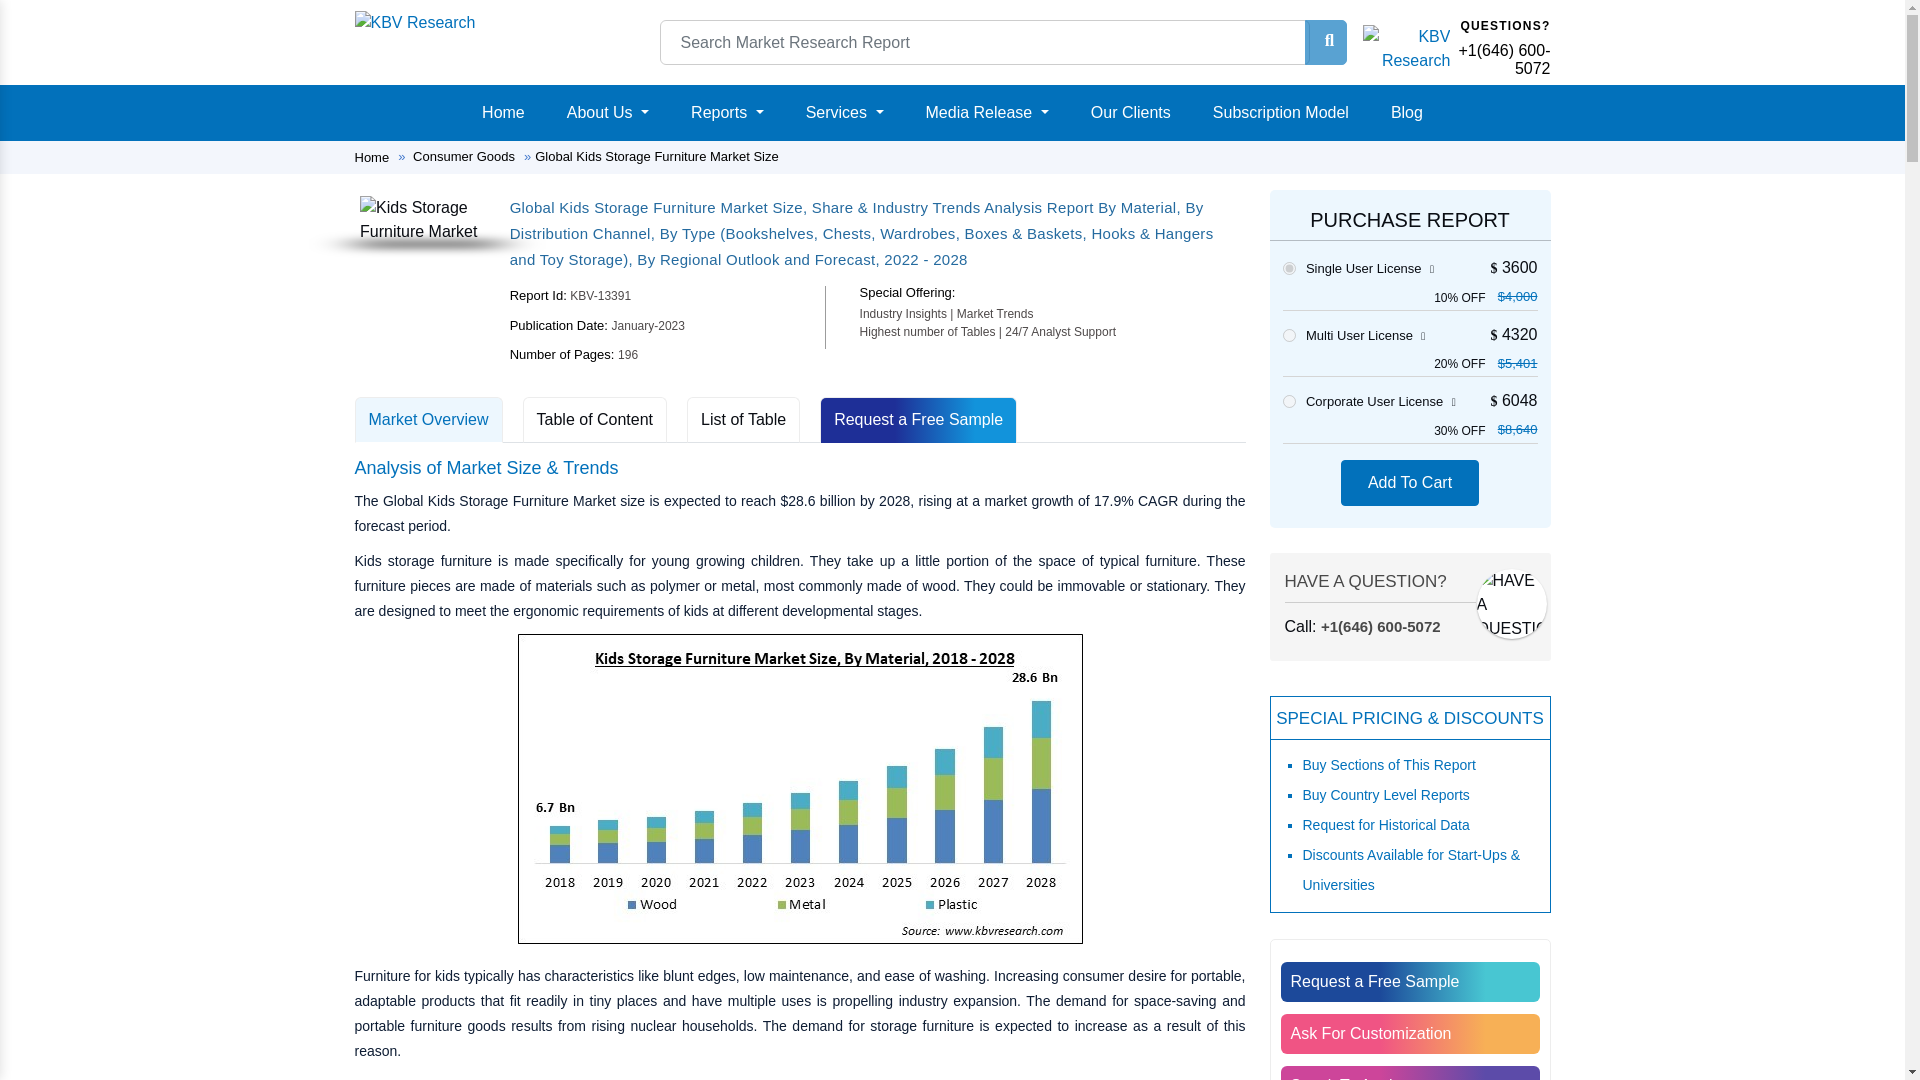  I want to click on 4320, so click(1288, 336).